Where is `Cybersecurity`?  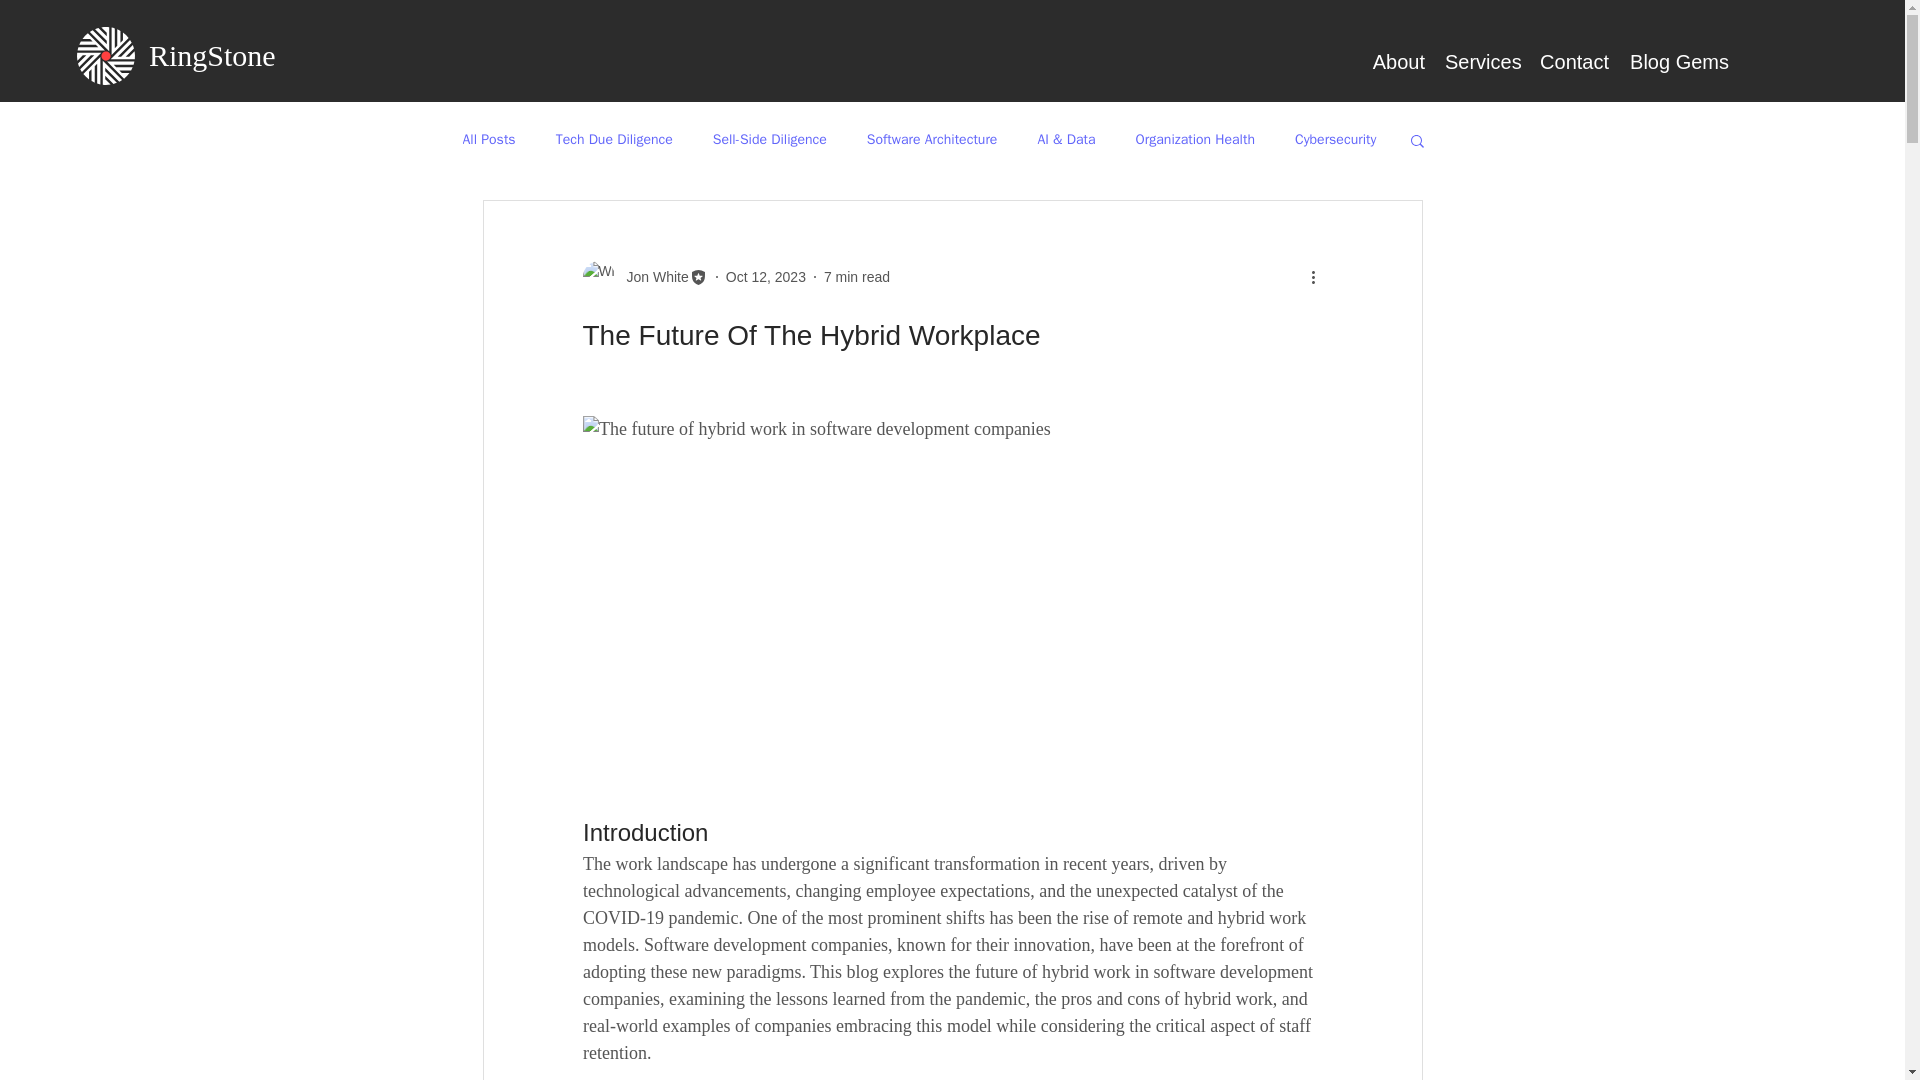
Cybersecurity is located at coordinates (1335, 140).